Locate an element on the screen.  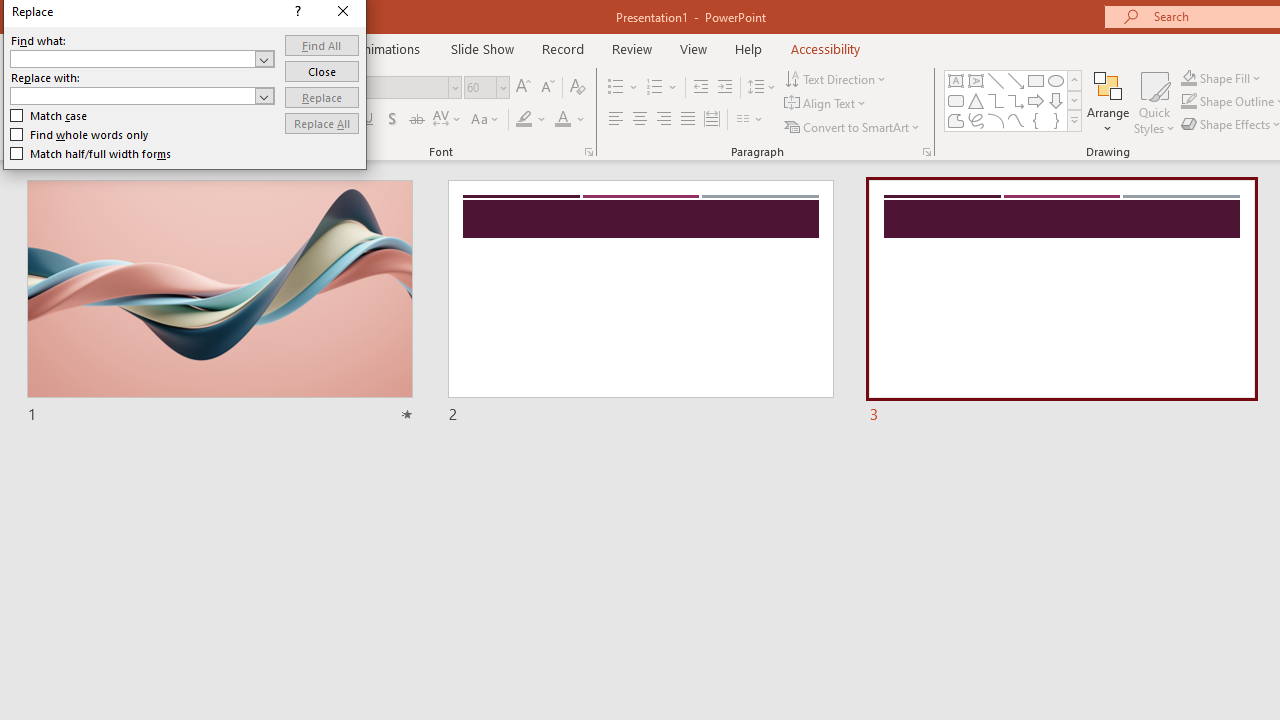
Convert to SmartArt is located at coordinates (853, 126).